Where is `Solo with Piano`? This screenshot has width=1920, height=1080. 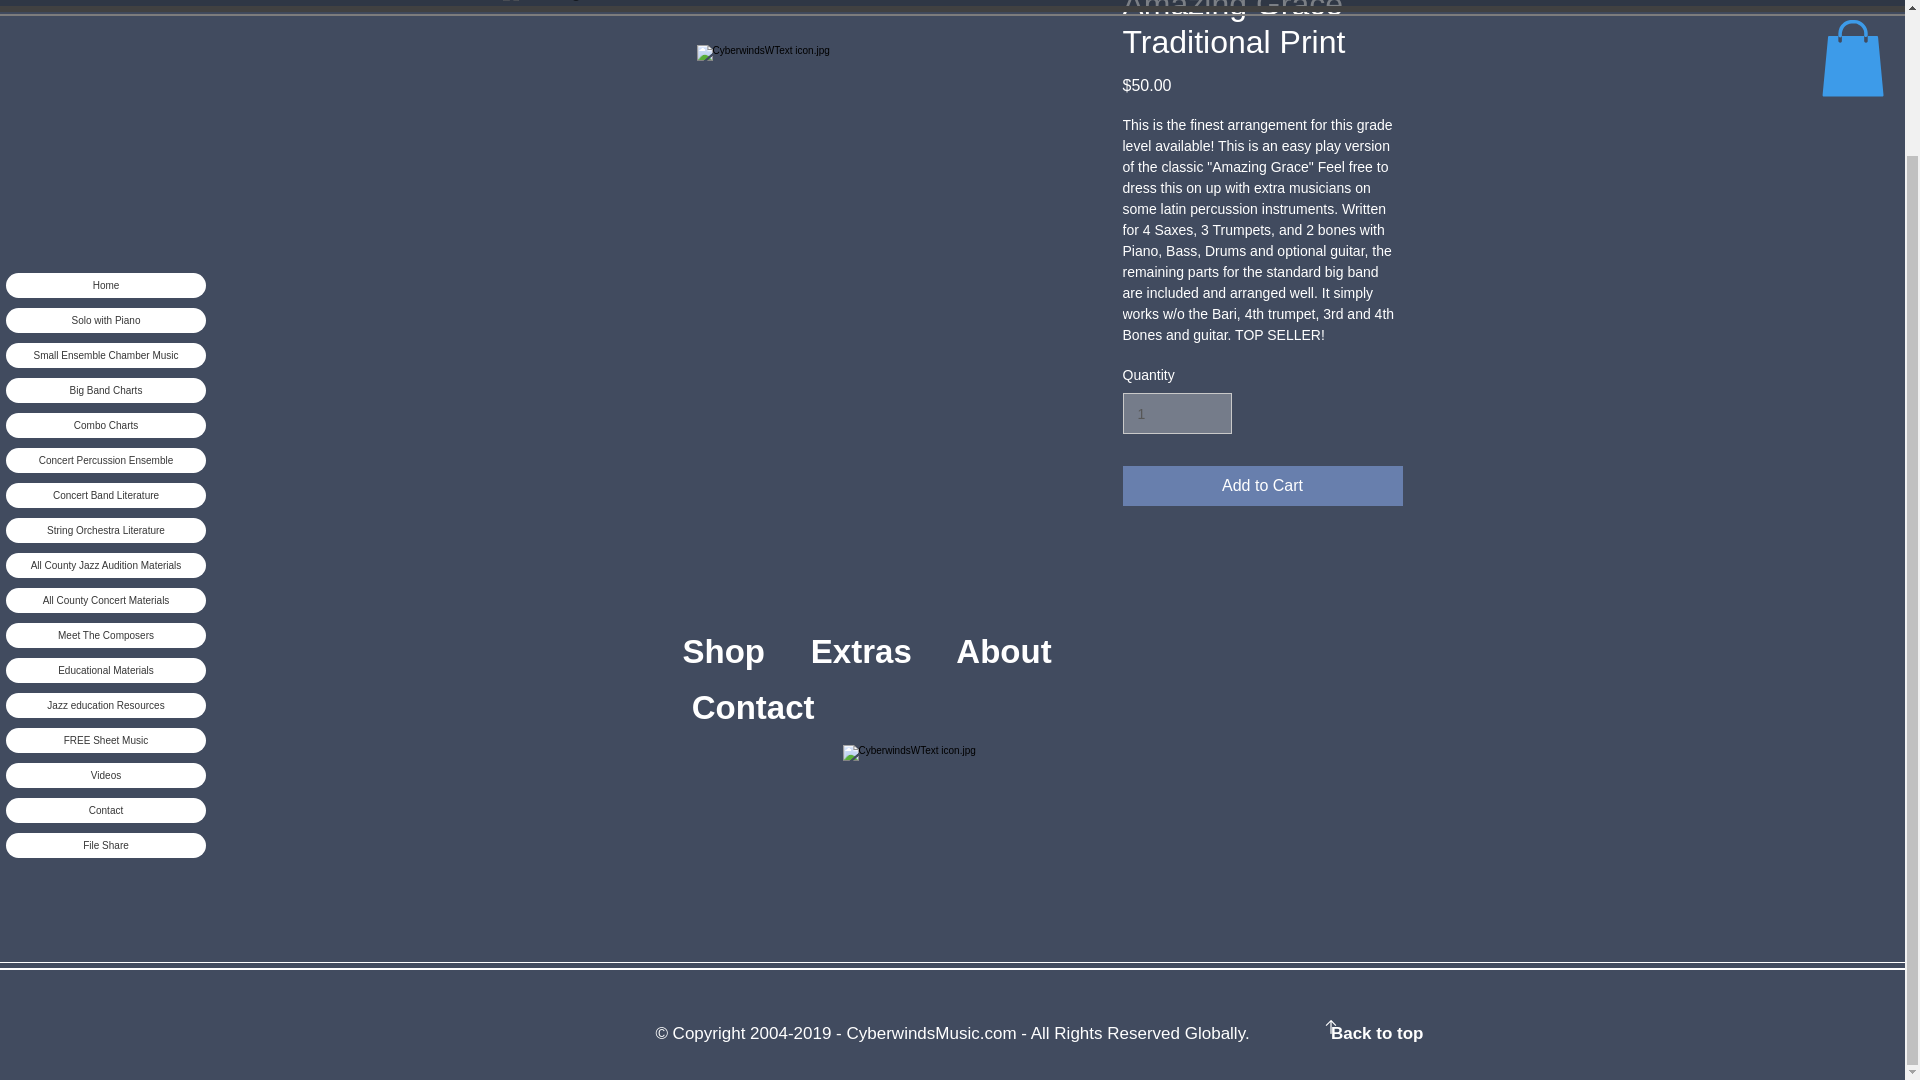
Solo with Piano is located at coordinates (105, 152).